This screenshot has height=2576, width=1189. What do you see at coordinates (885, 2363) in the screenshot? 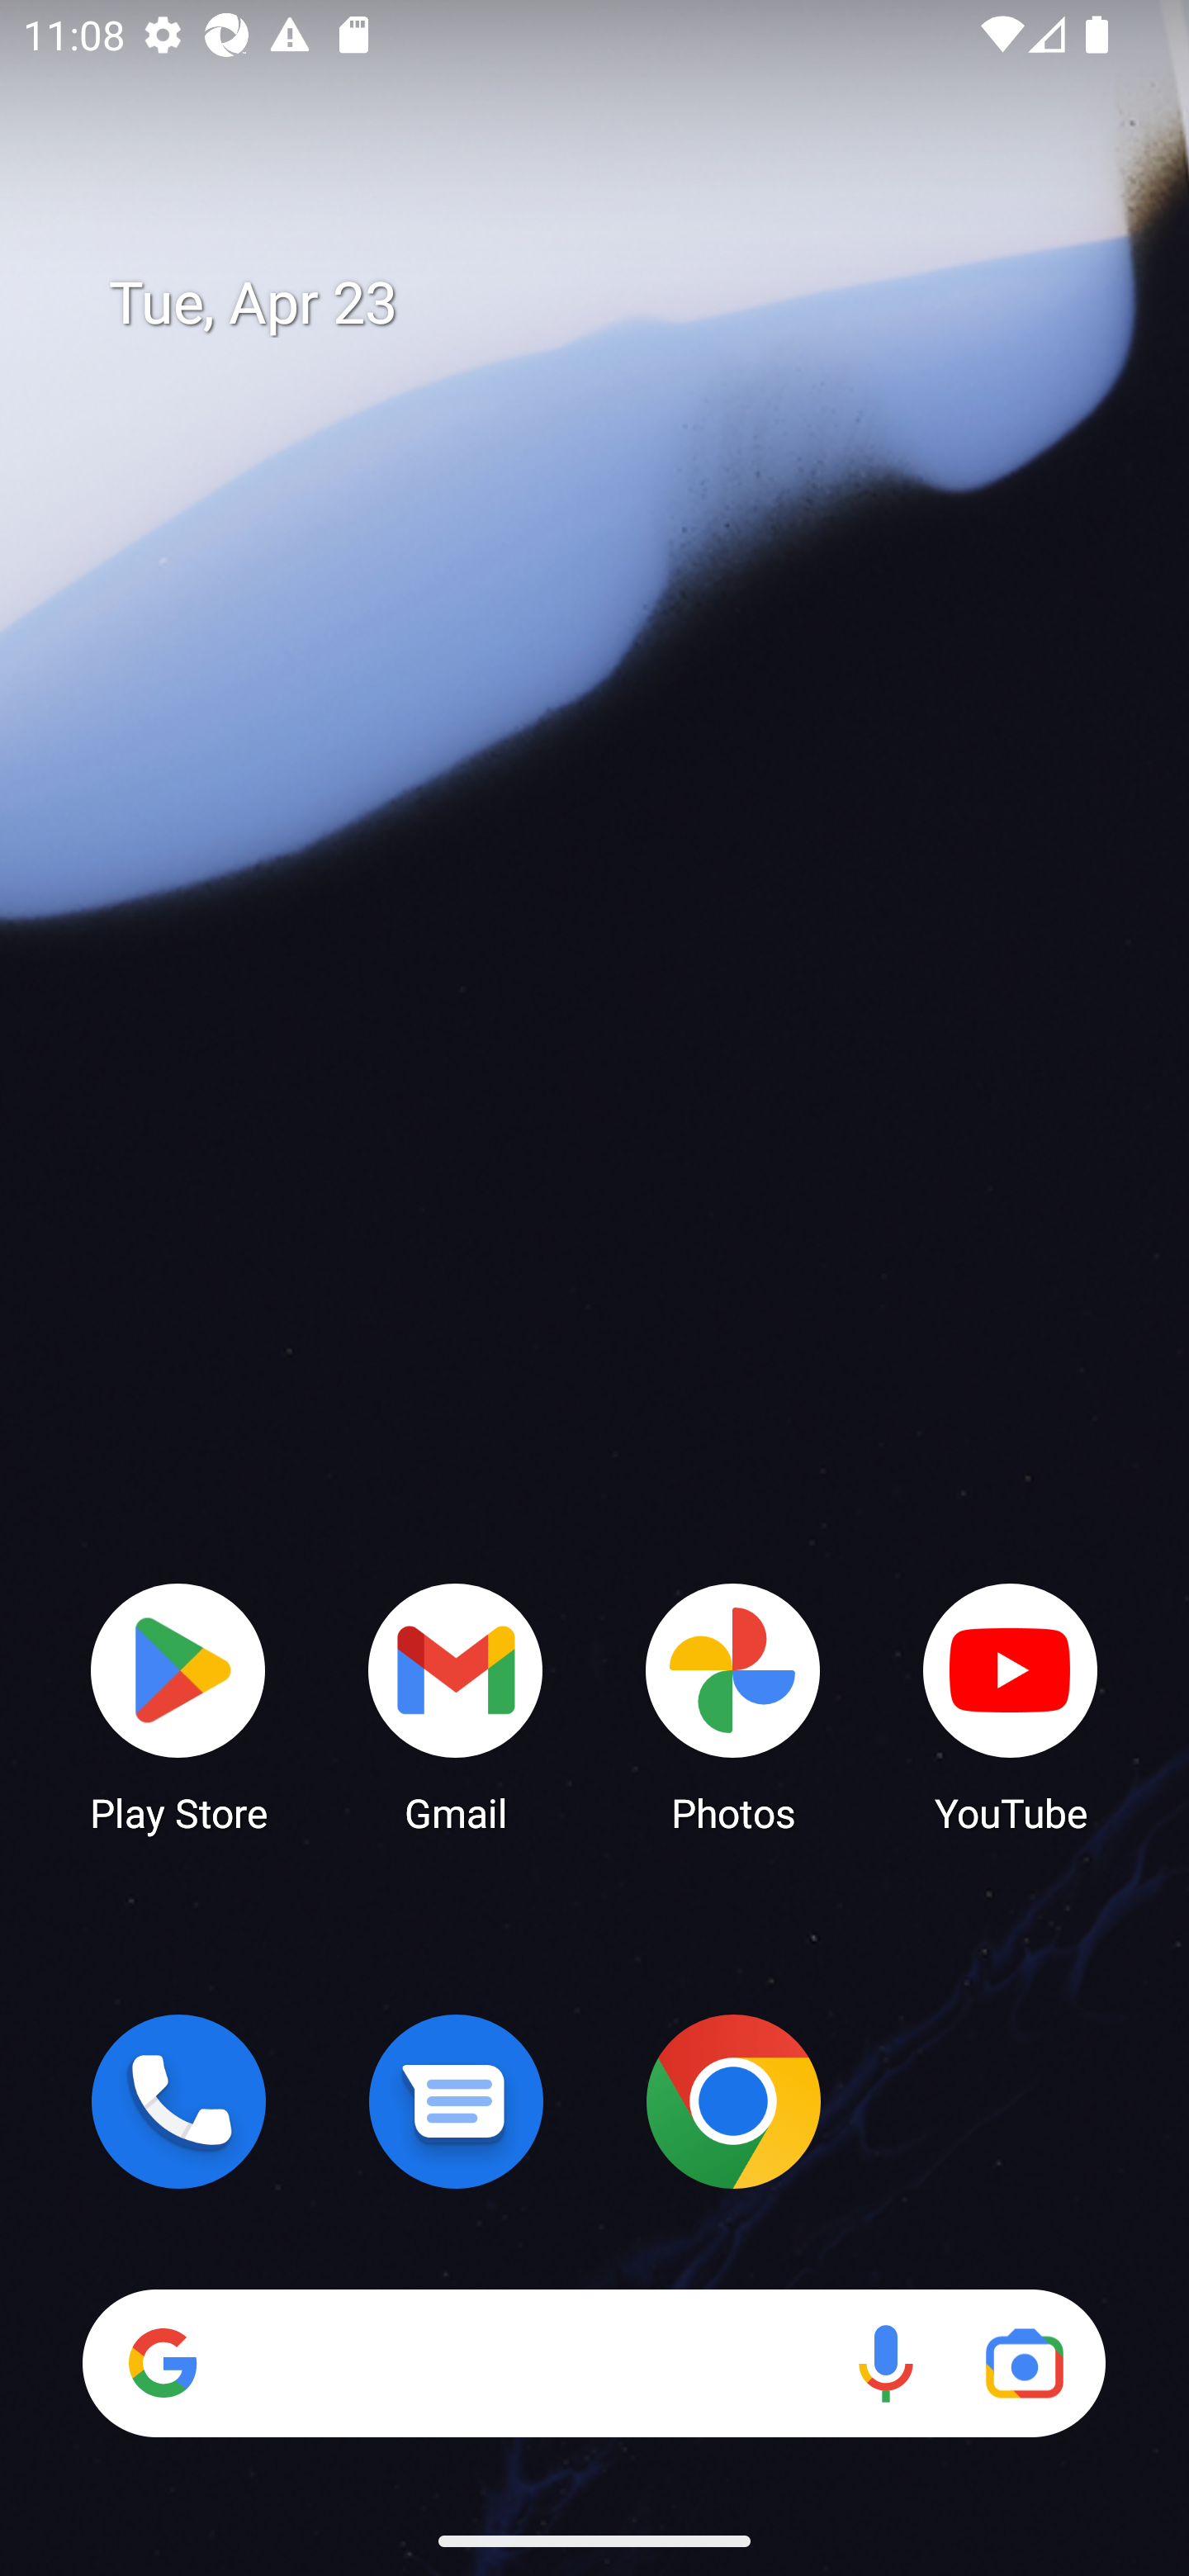
I see `Voice search` at bounding box center [885, 2363].